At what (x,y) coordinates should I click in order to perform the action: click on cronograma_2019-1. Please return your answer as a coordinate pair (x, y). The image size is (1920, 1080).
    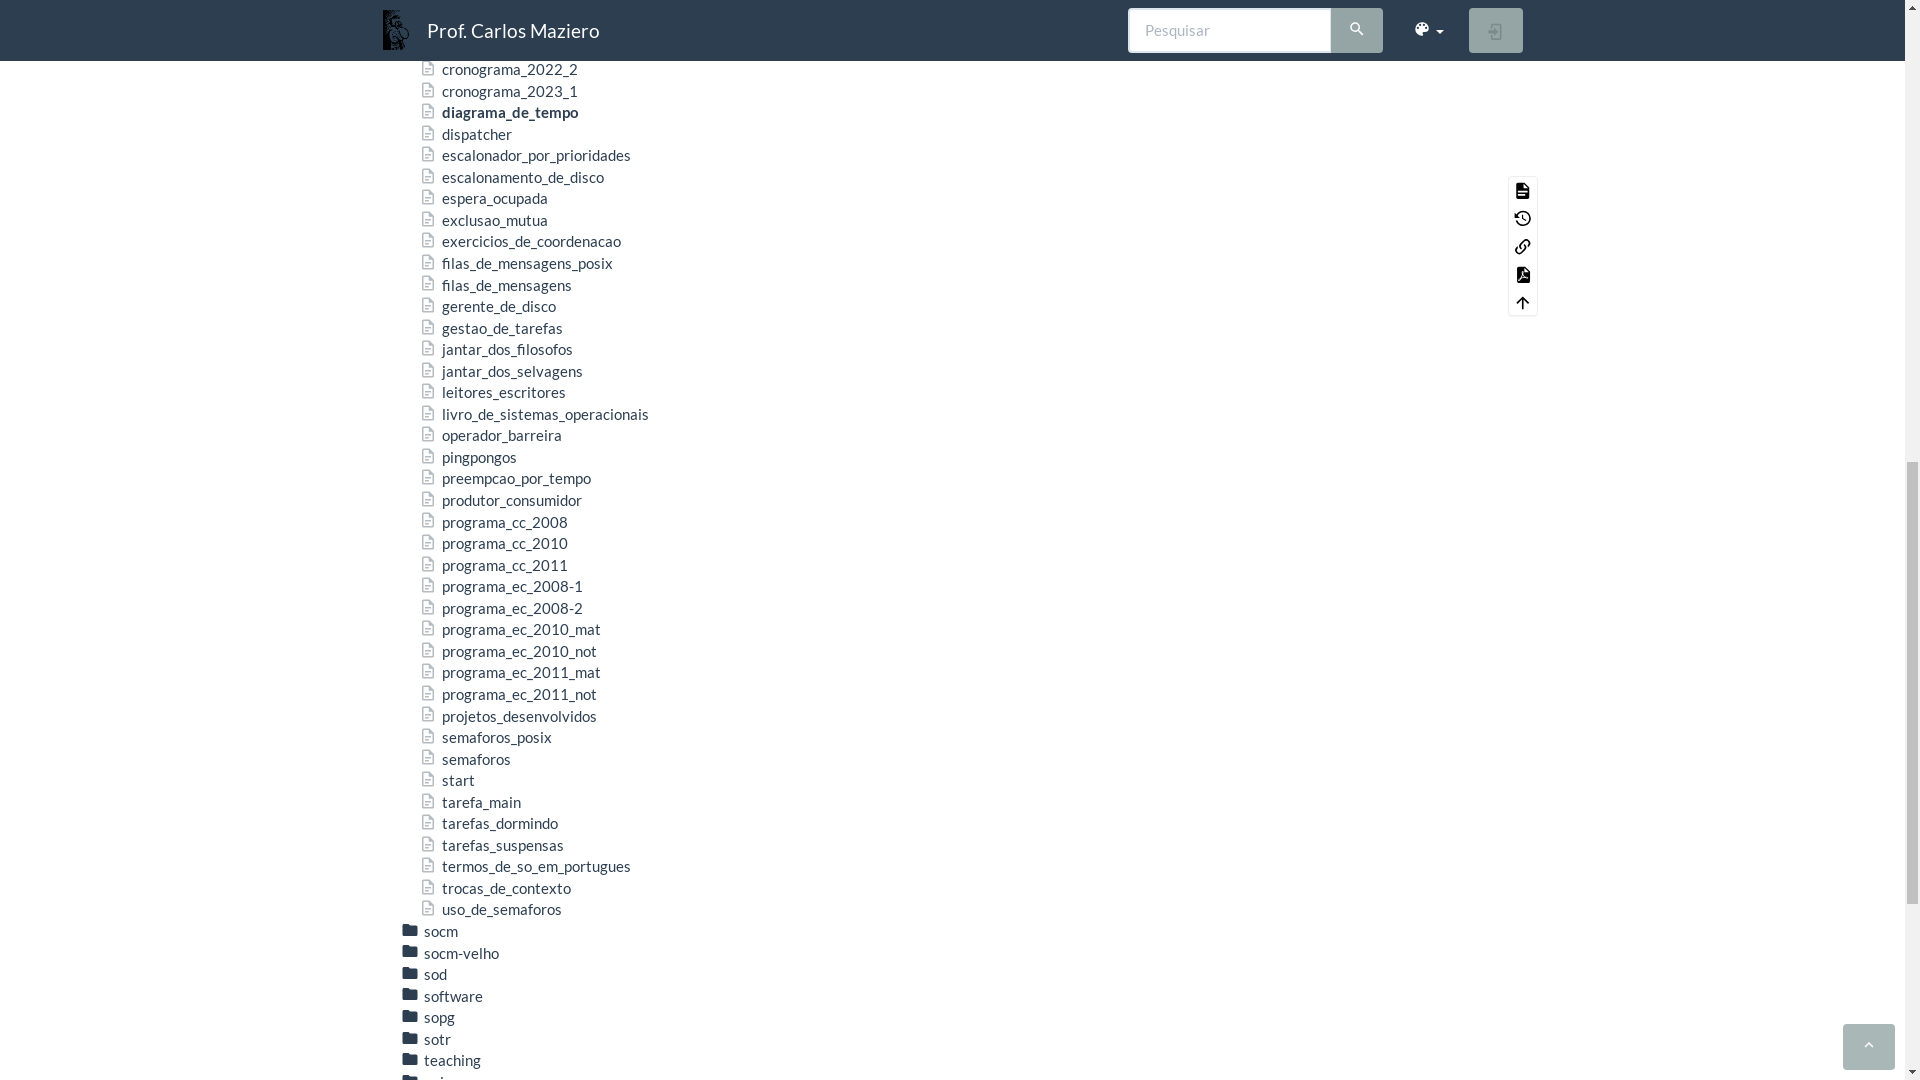
    Looking at the image, I should click on (497, 1010).